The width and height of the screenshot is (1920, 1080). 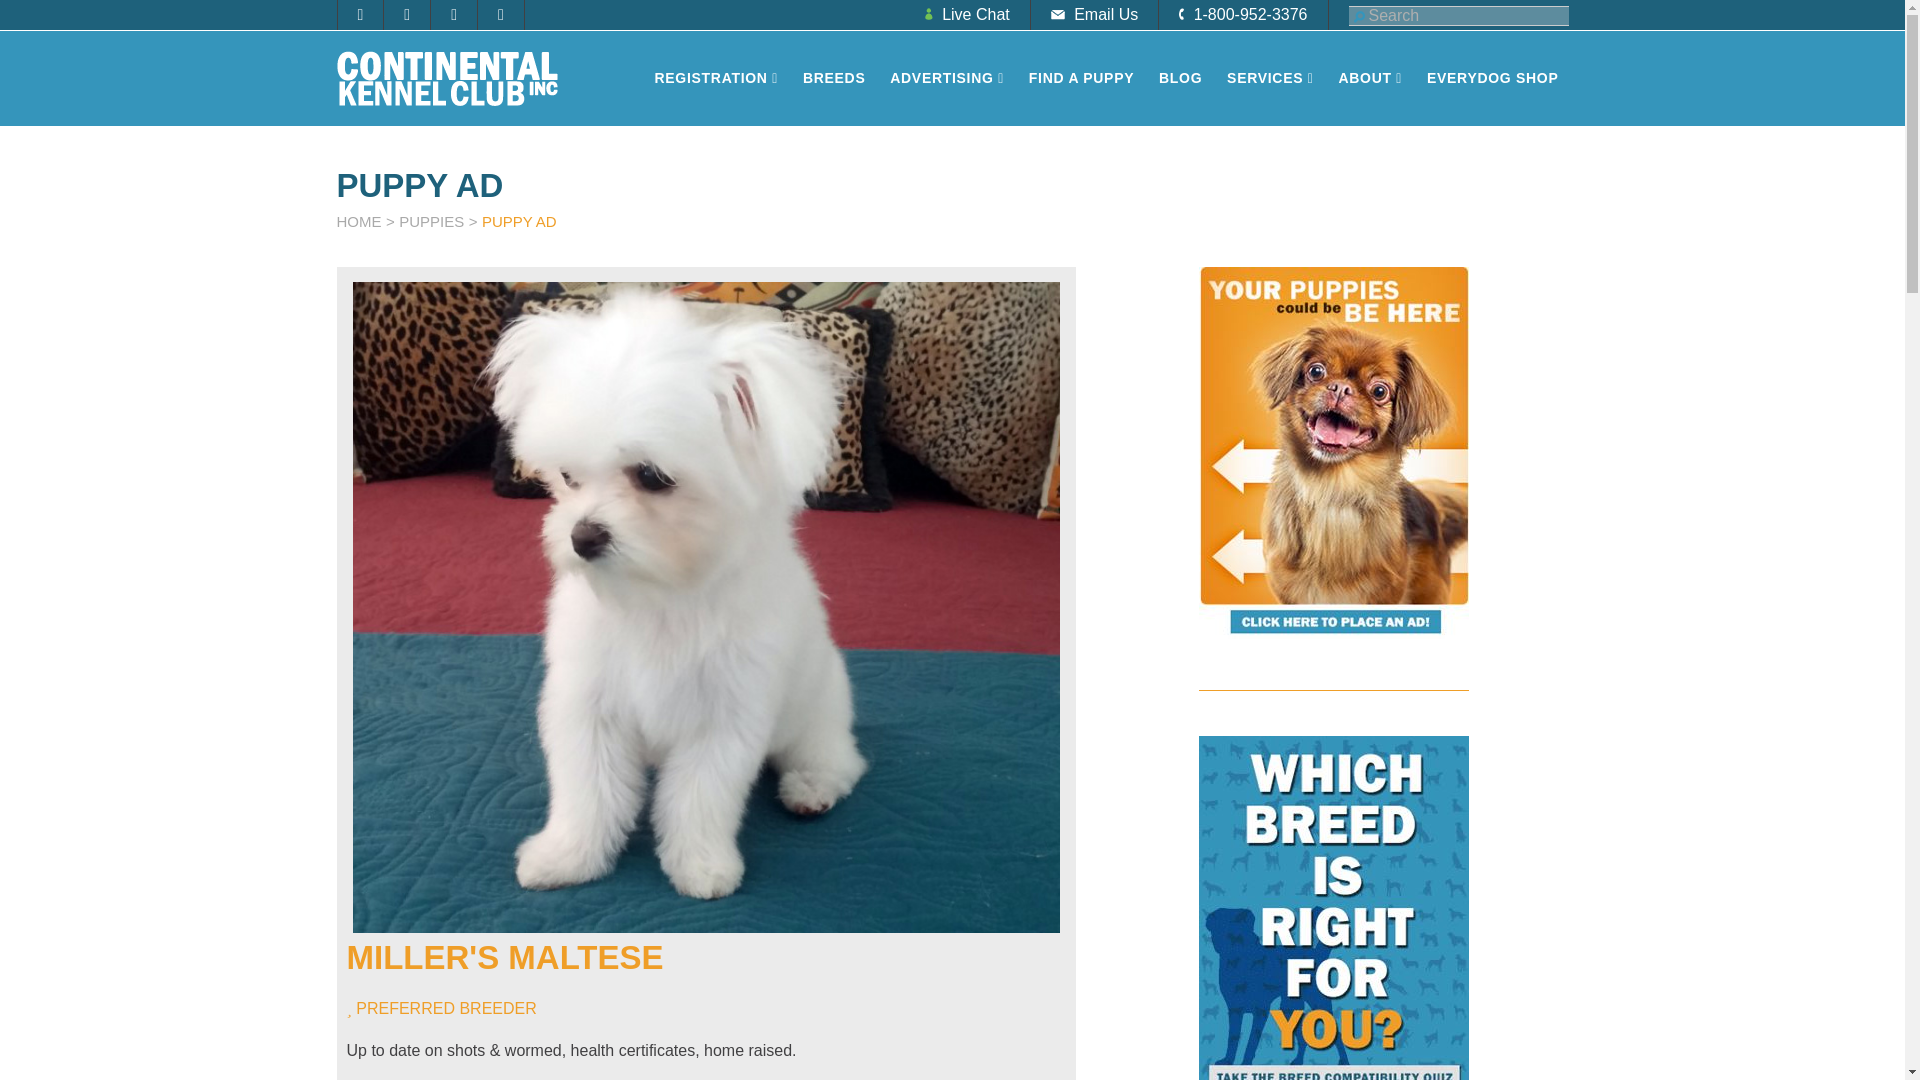 What do you see at coordinates (1095, 15) in the screenshot?
I see `Email Us` at bounding box center [1095, 15].